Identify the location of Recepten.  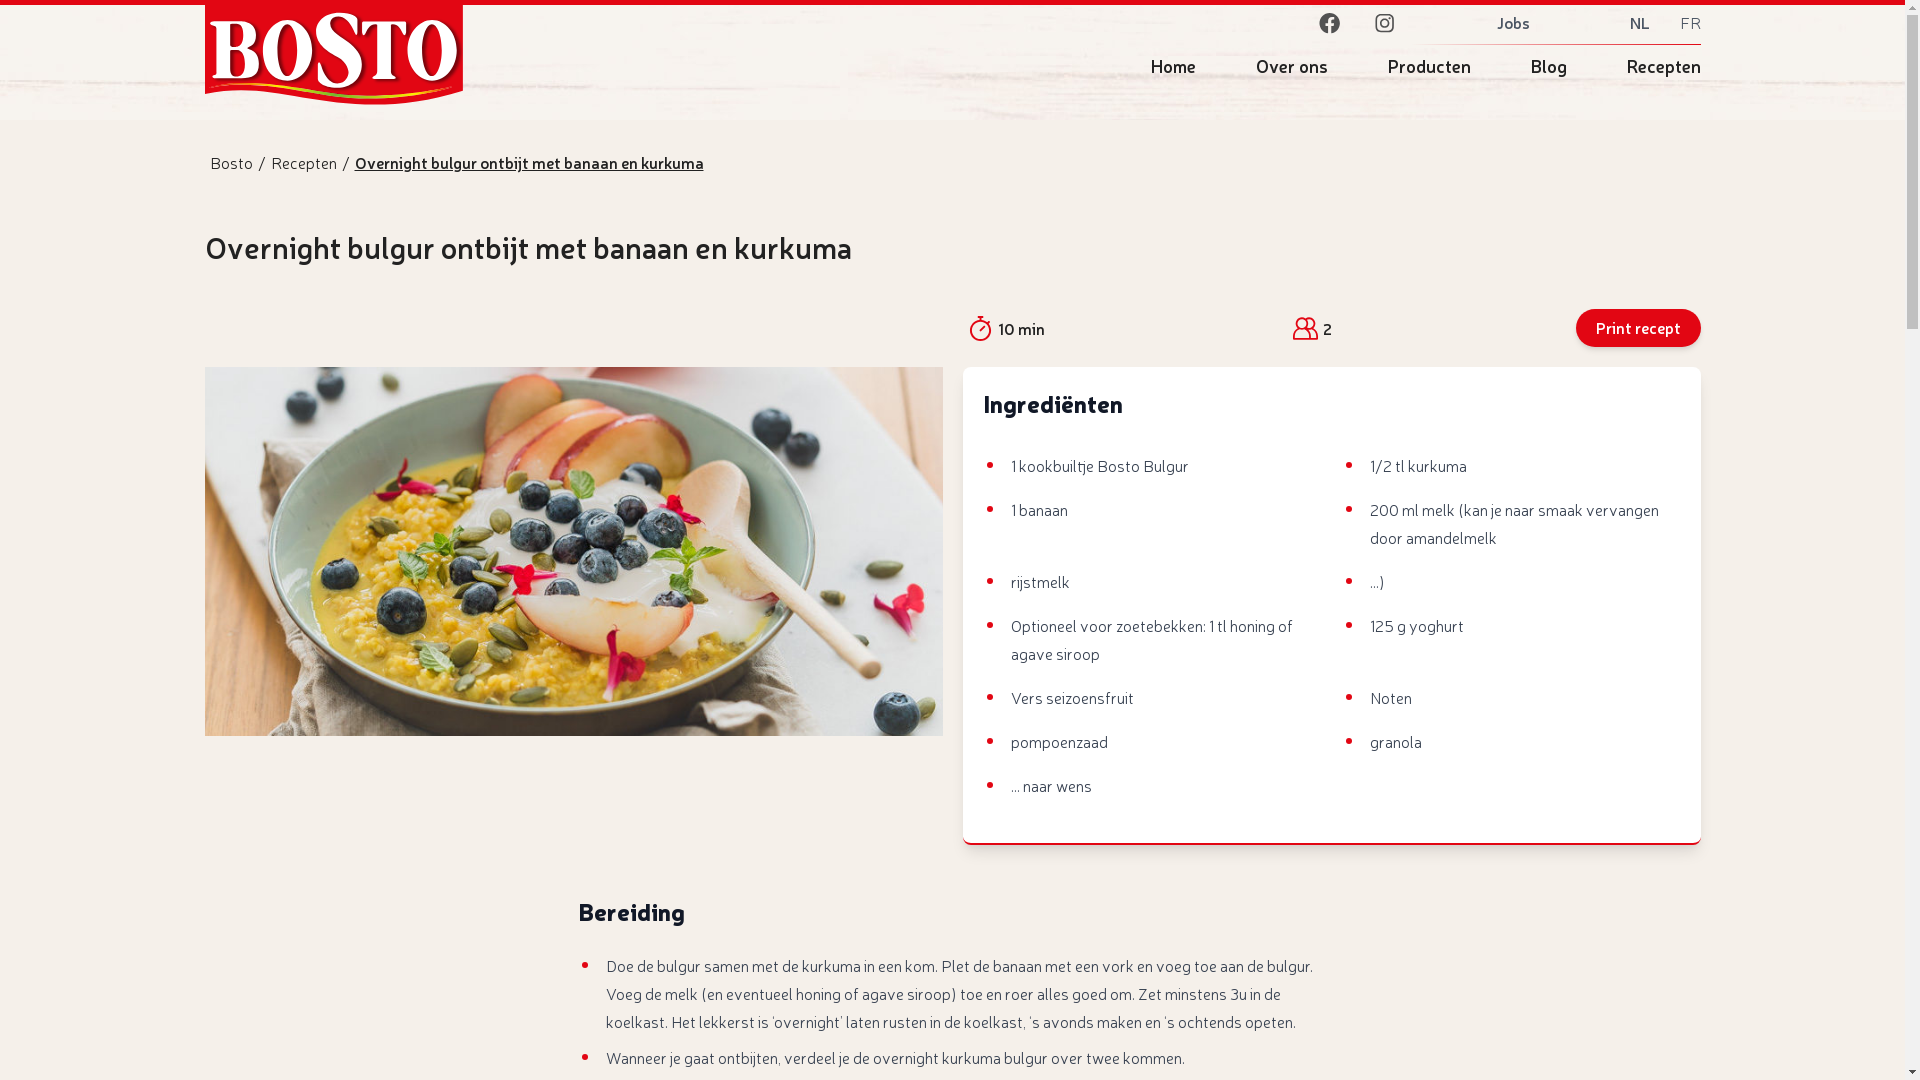
(304, 162).